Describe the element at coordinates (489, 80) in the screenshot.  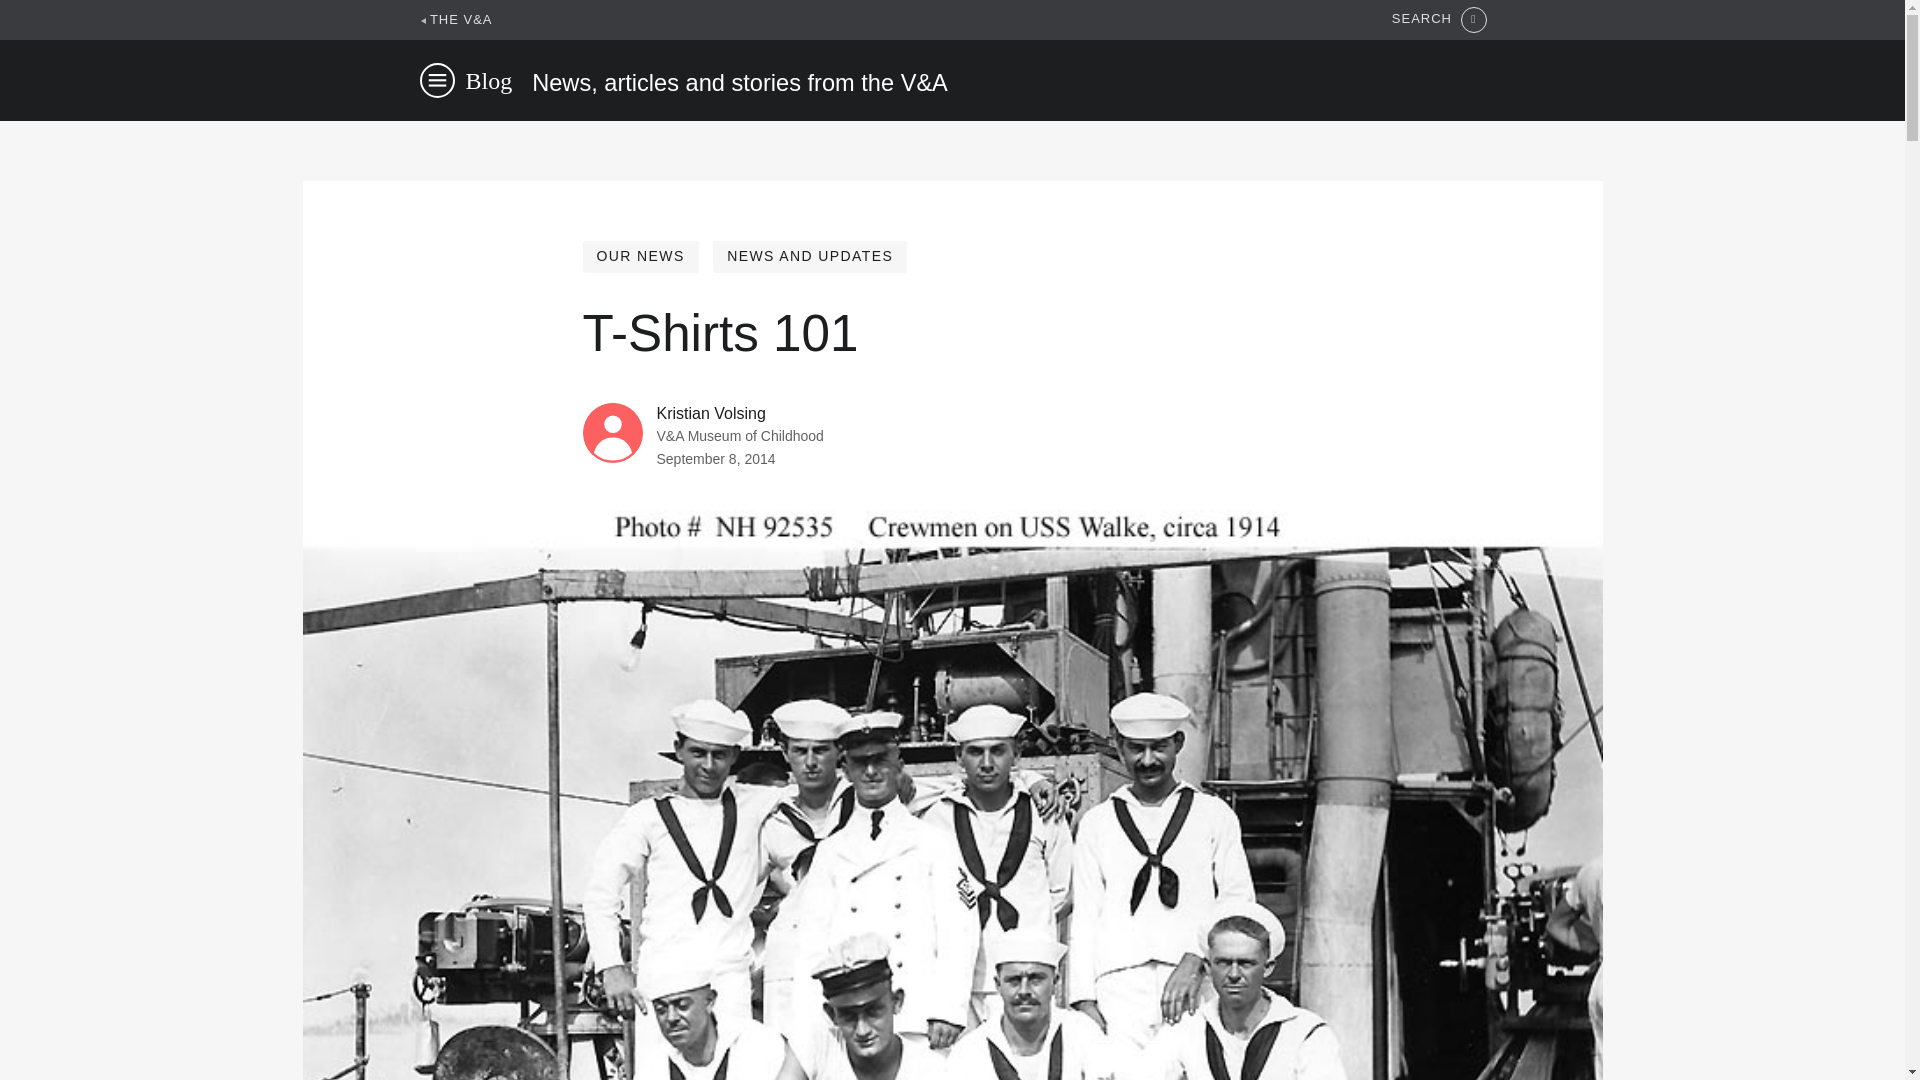
I see `Blog` at that location.